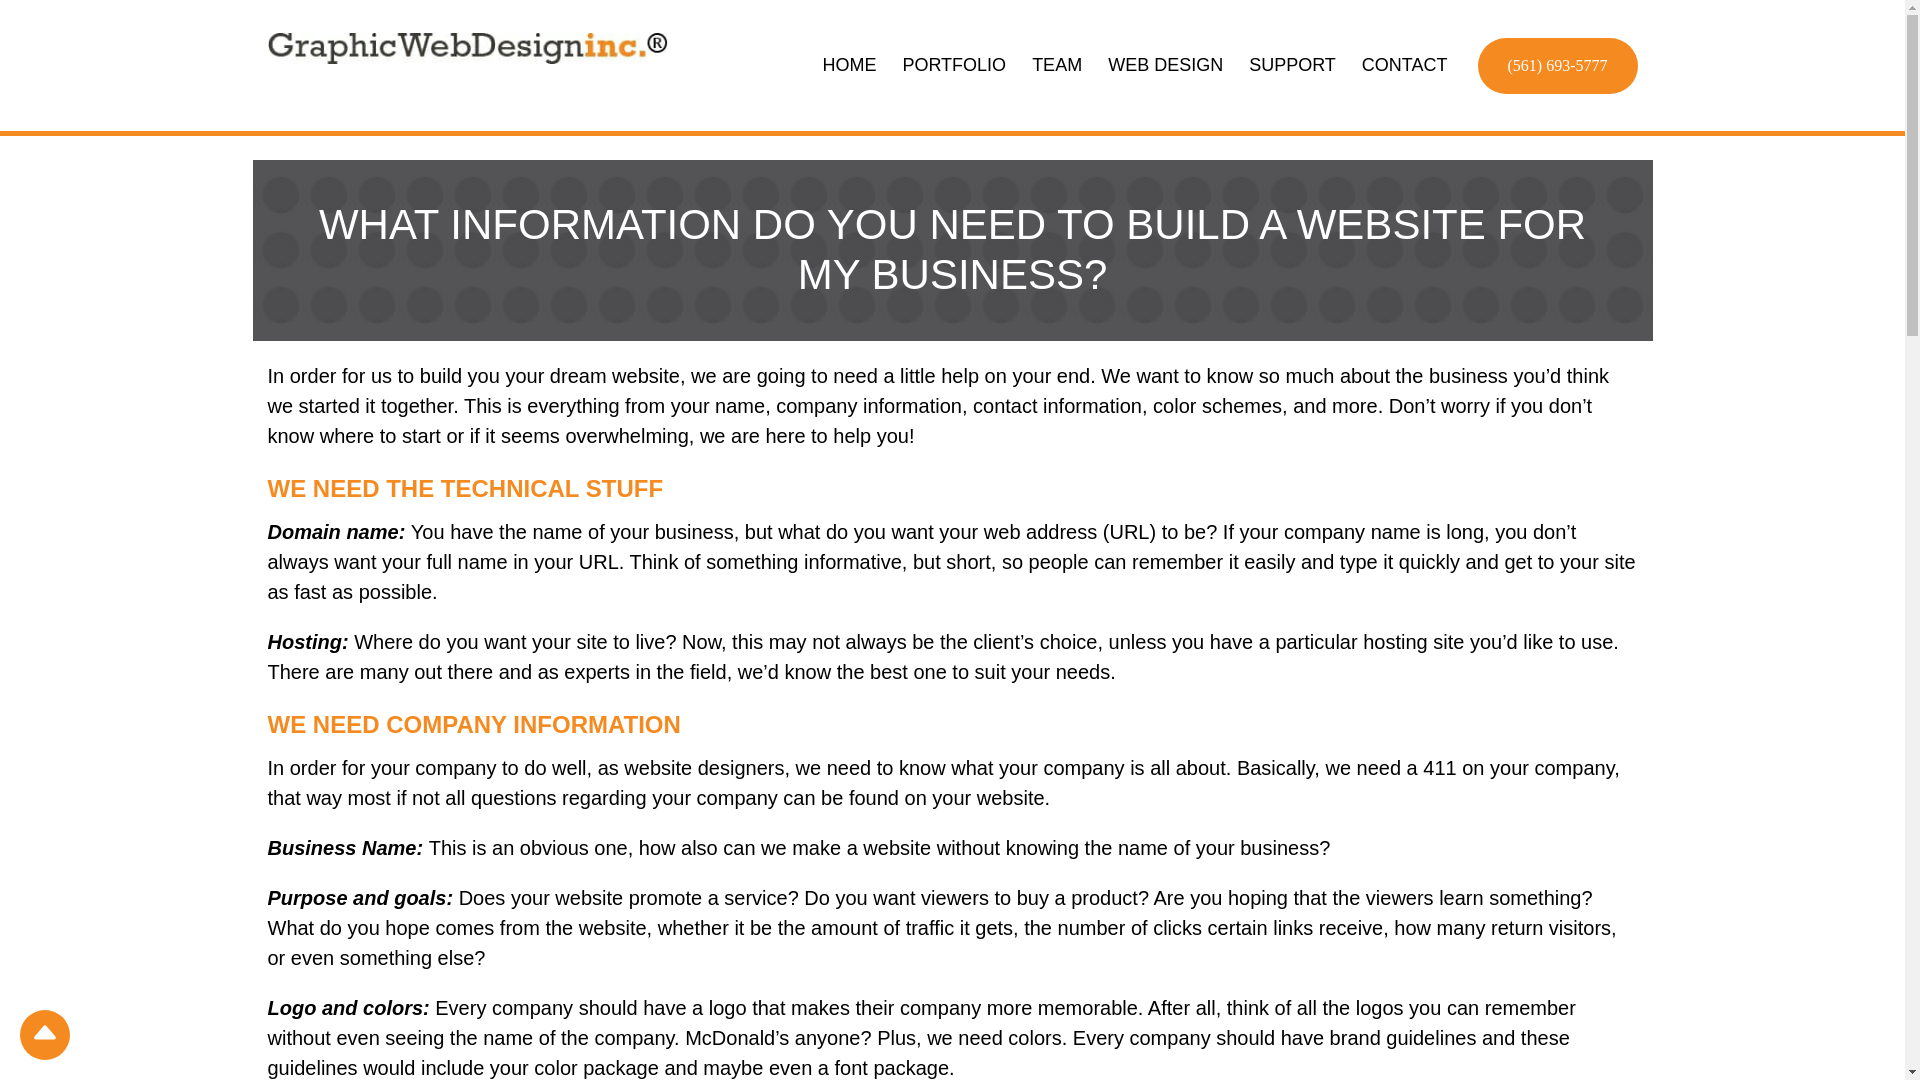 Image resolution: width=1920 pixels, height=1080 pixels. Describe the element at coordinates (954, 65) in the screenshot. I see `PORTFOLIO` at that location.